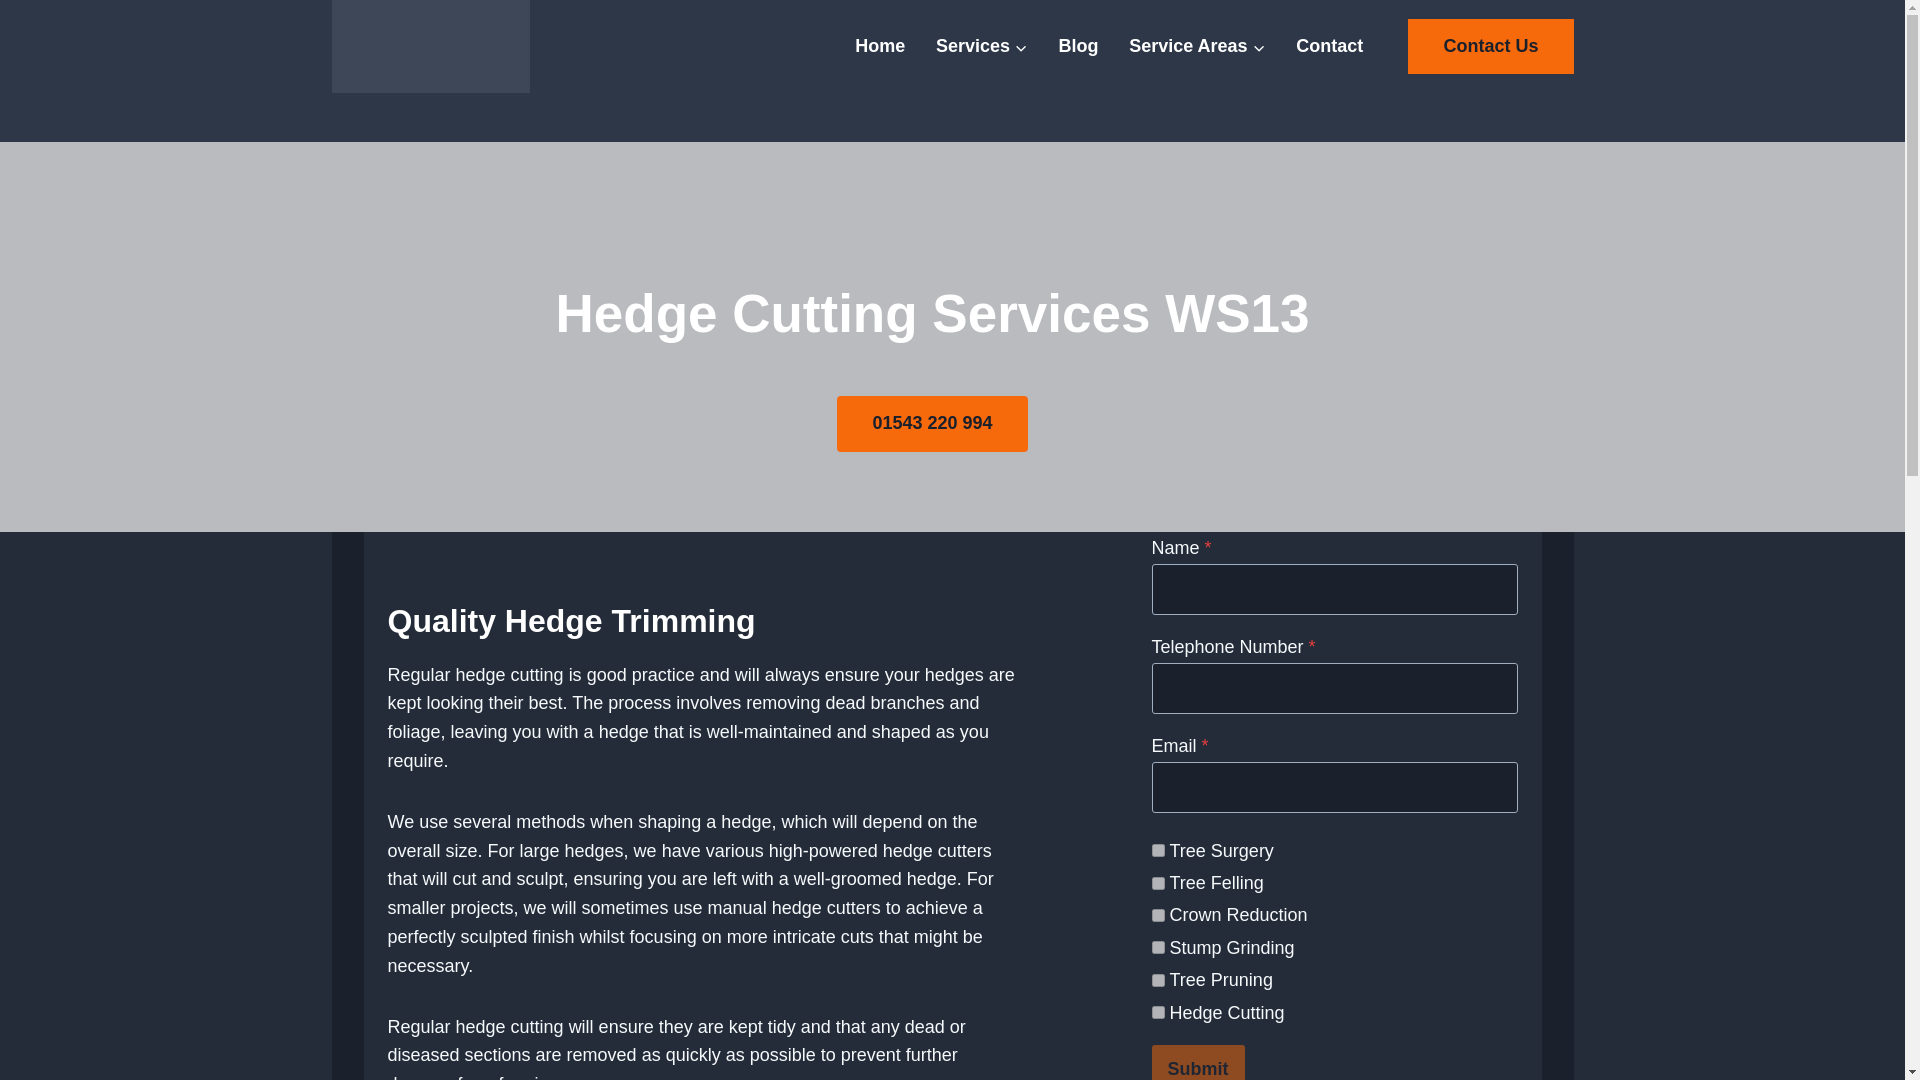  I want to click on Stump Grinding, so click(1158, 946).